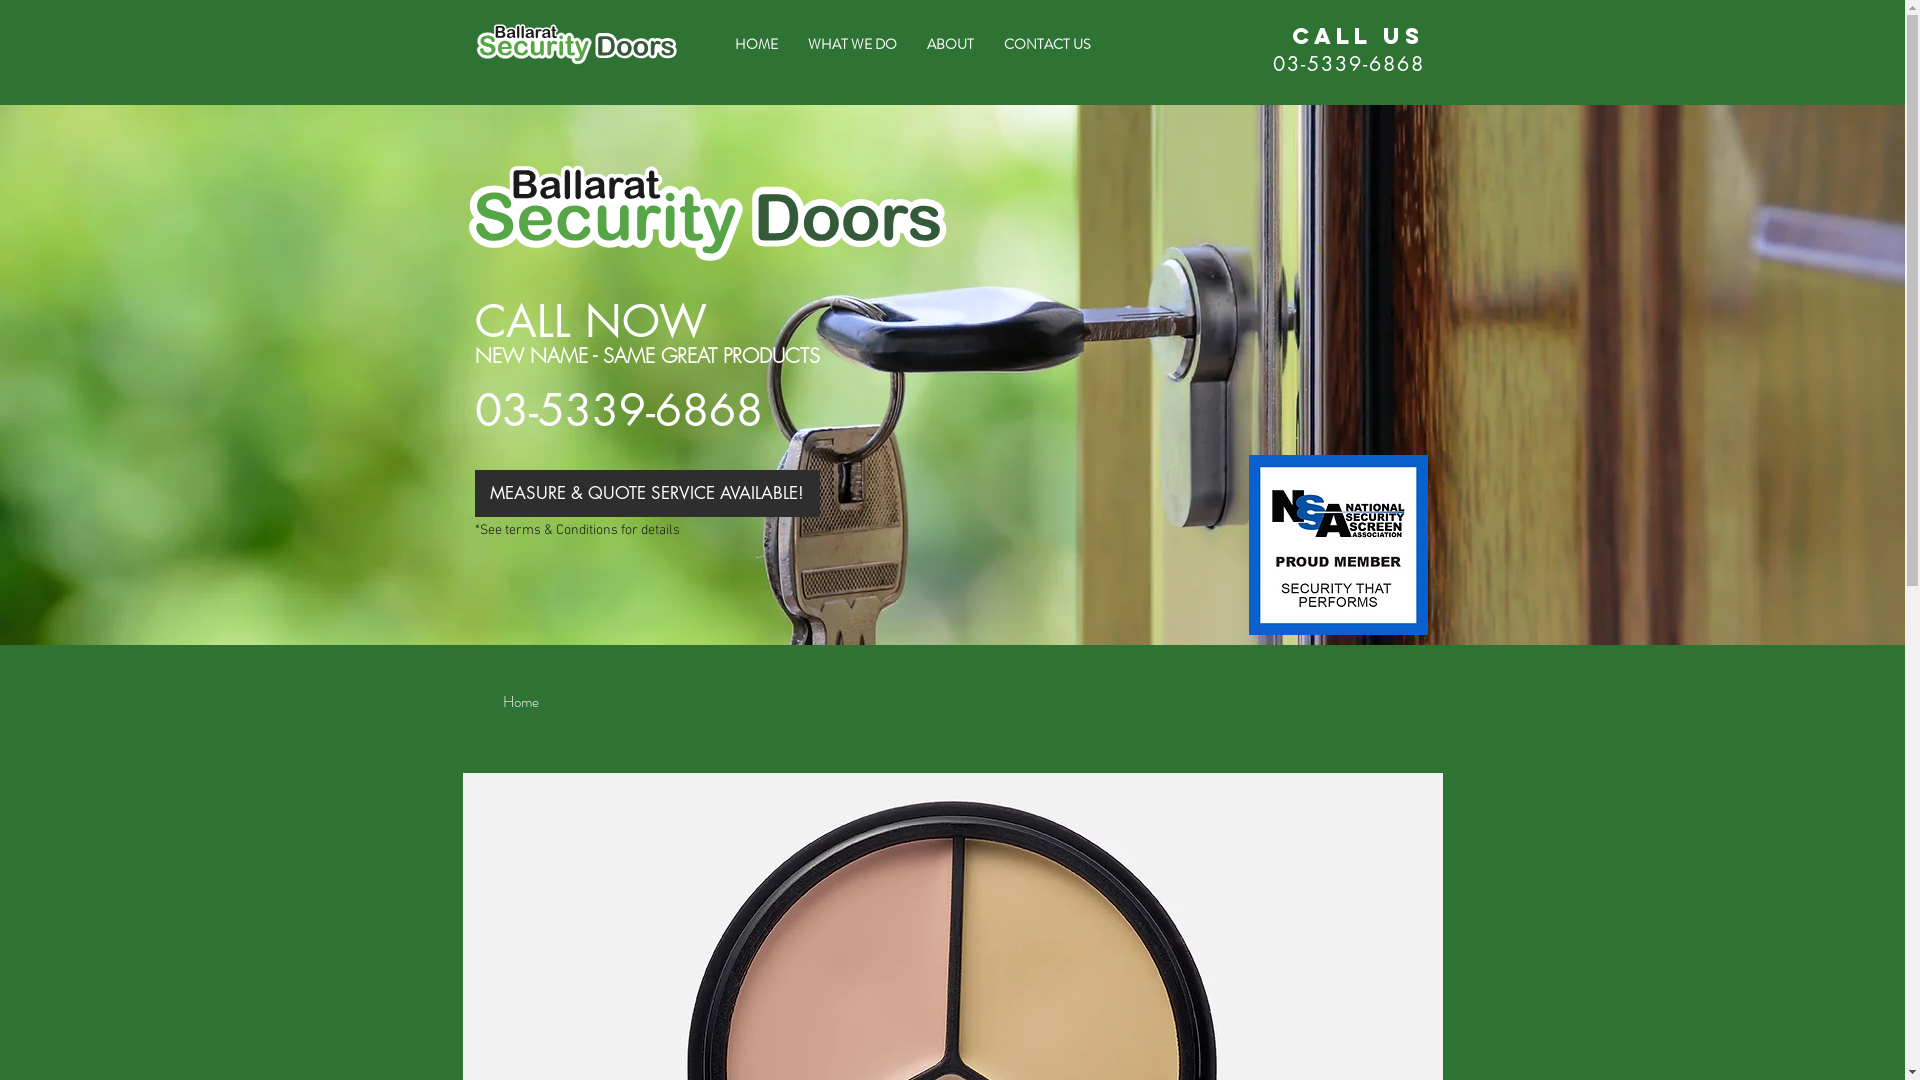 Image resolution: width=1920 pixels, height=1080 pixels. Describe the element at coordinates (520, 702) in the screenshot. I see `Home` at that location.